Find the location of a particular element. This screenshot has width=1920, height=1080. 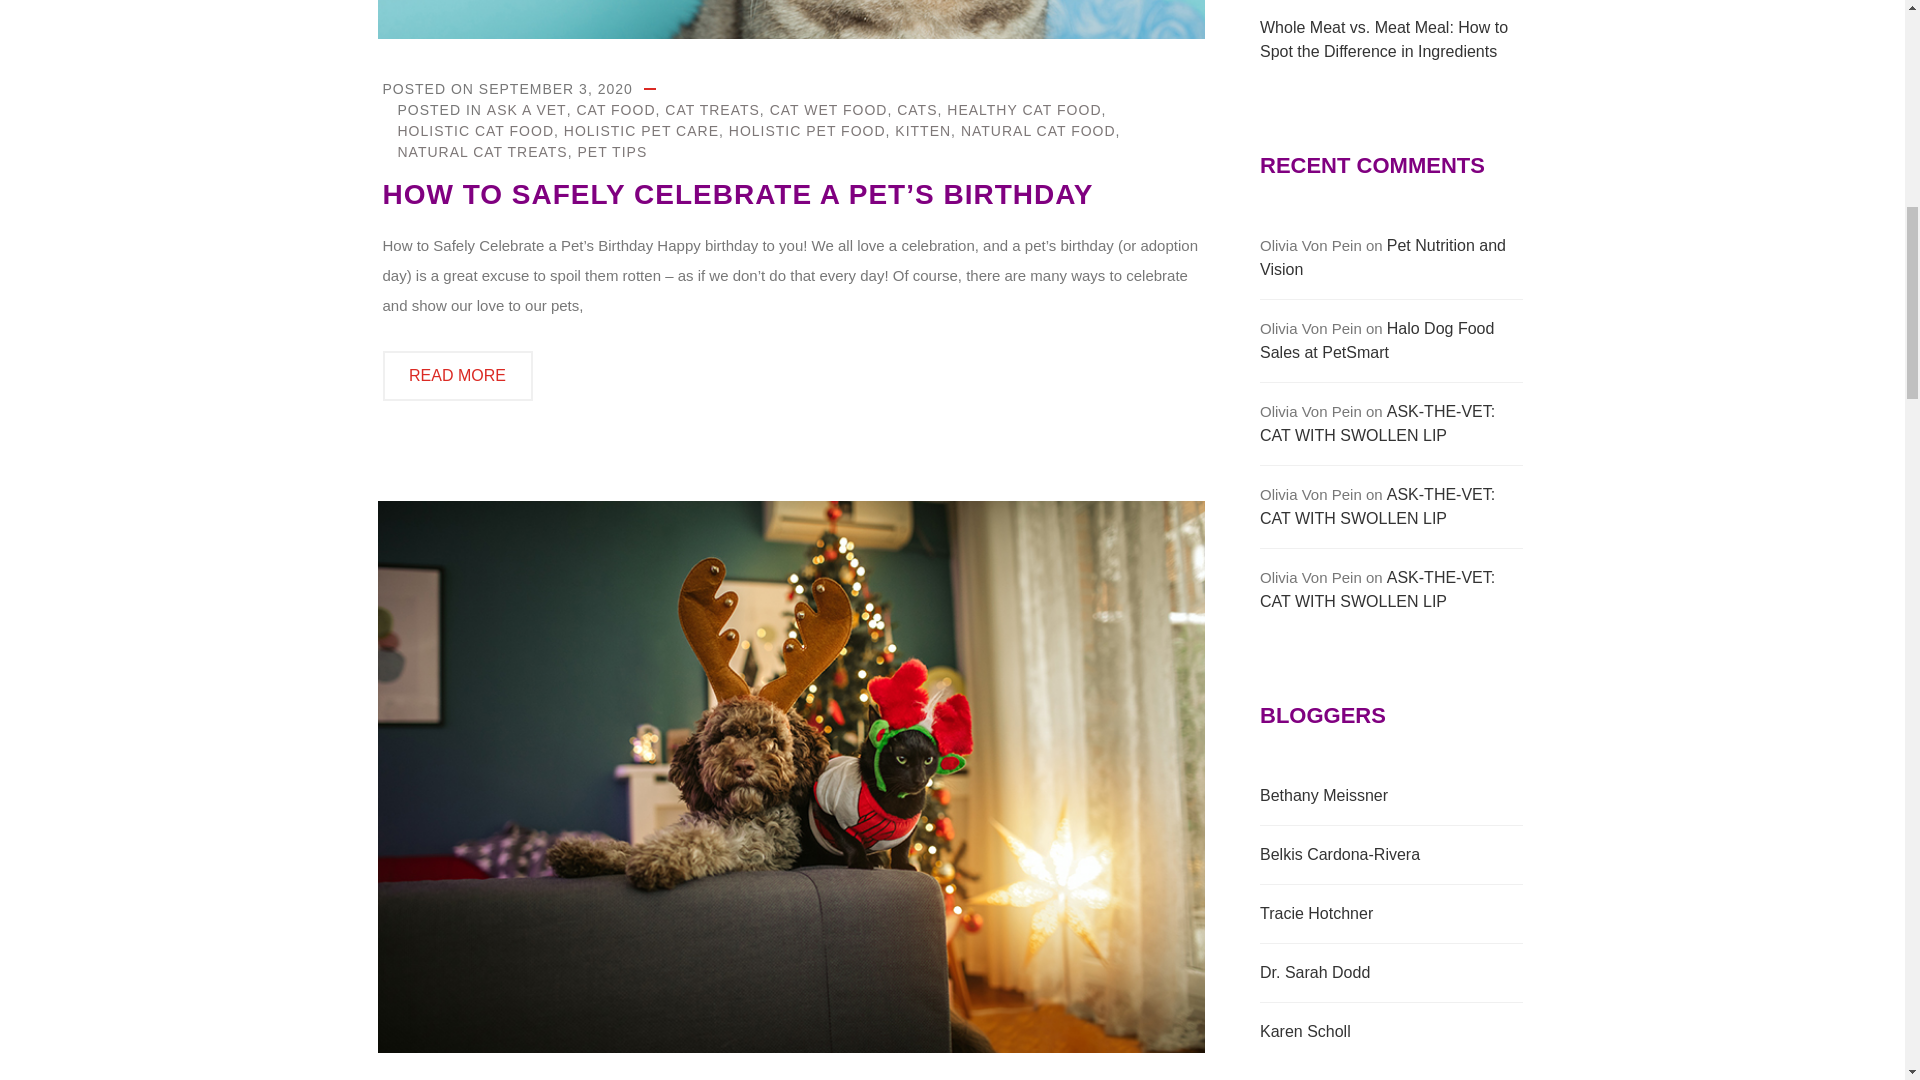

CAT WET FOOD is located at coordinates (828, 110).